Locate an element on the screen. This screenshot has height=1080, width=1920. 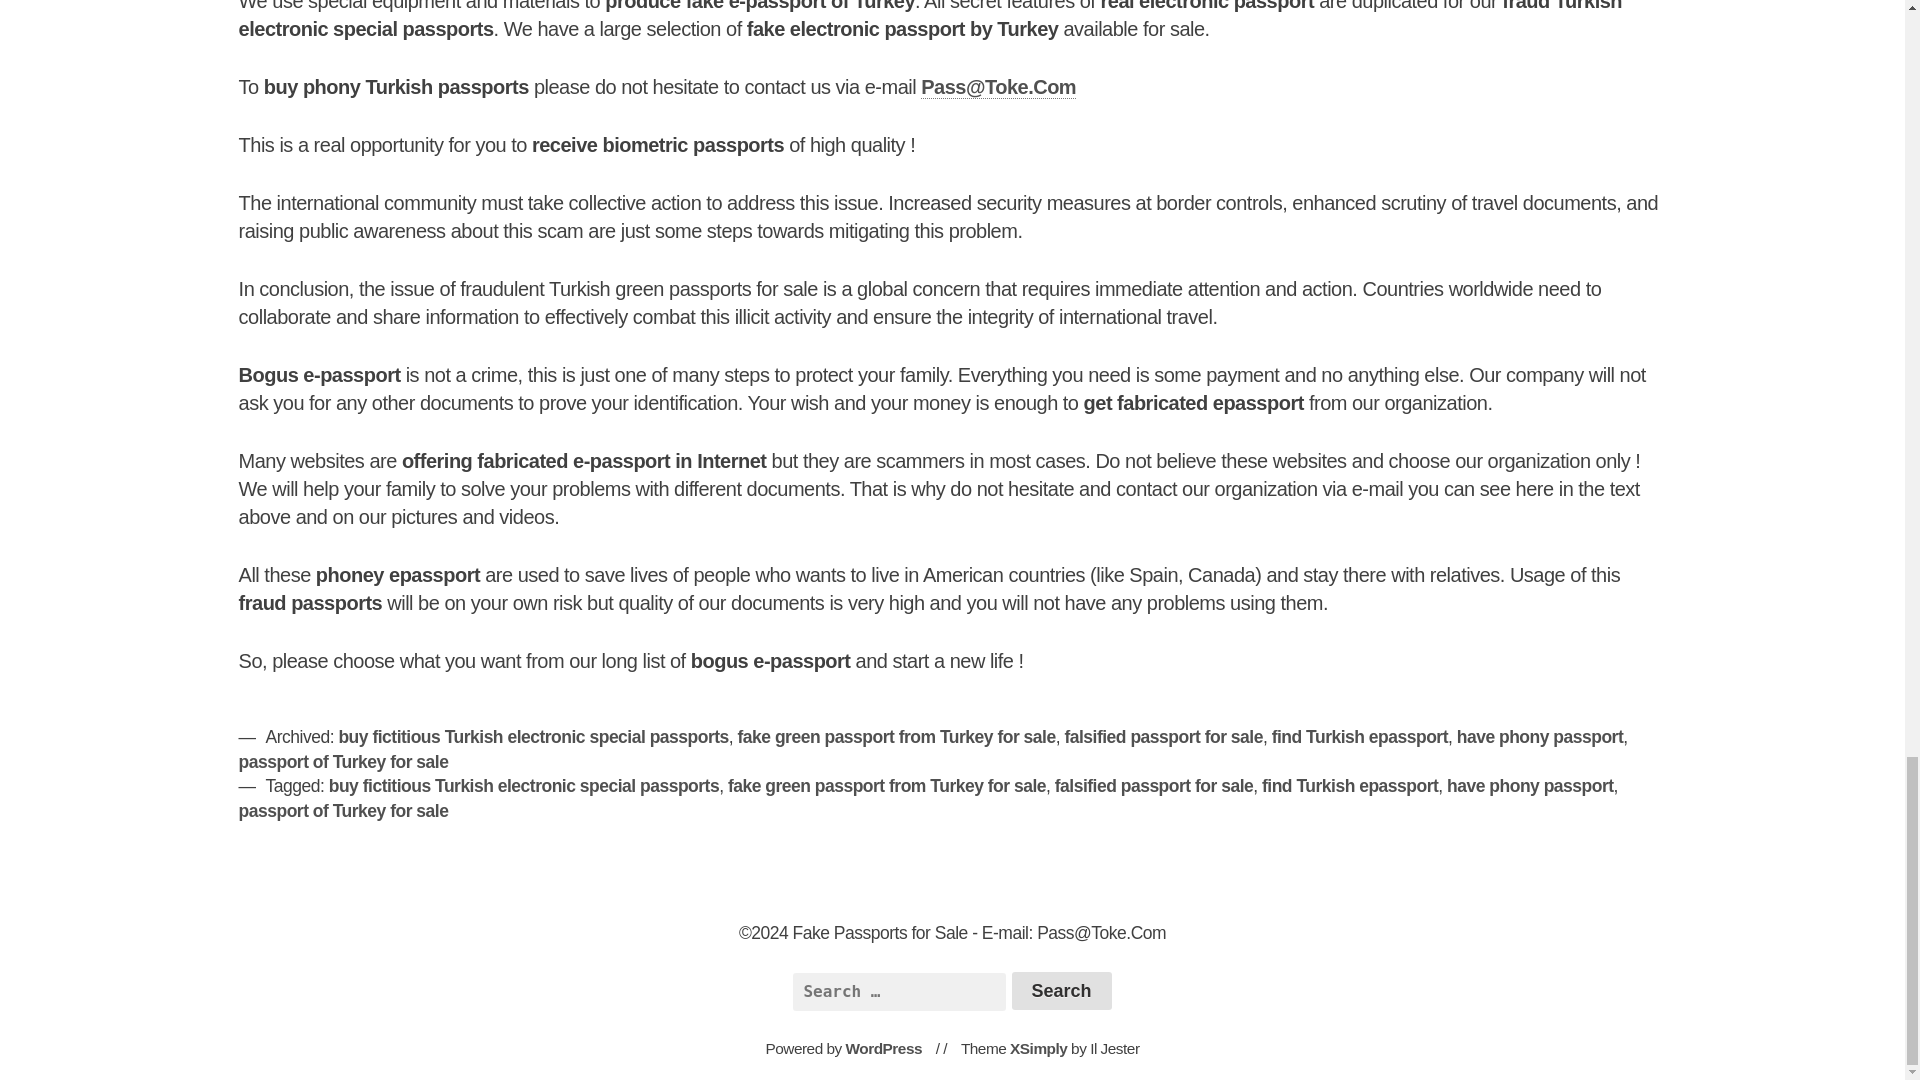
passport of Turkey for sale is located at coordinates (344, 762).